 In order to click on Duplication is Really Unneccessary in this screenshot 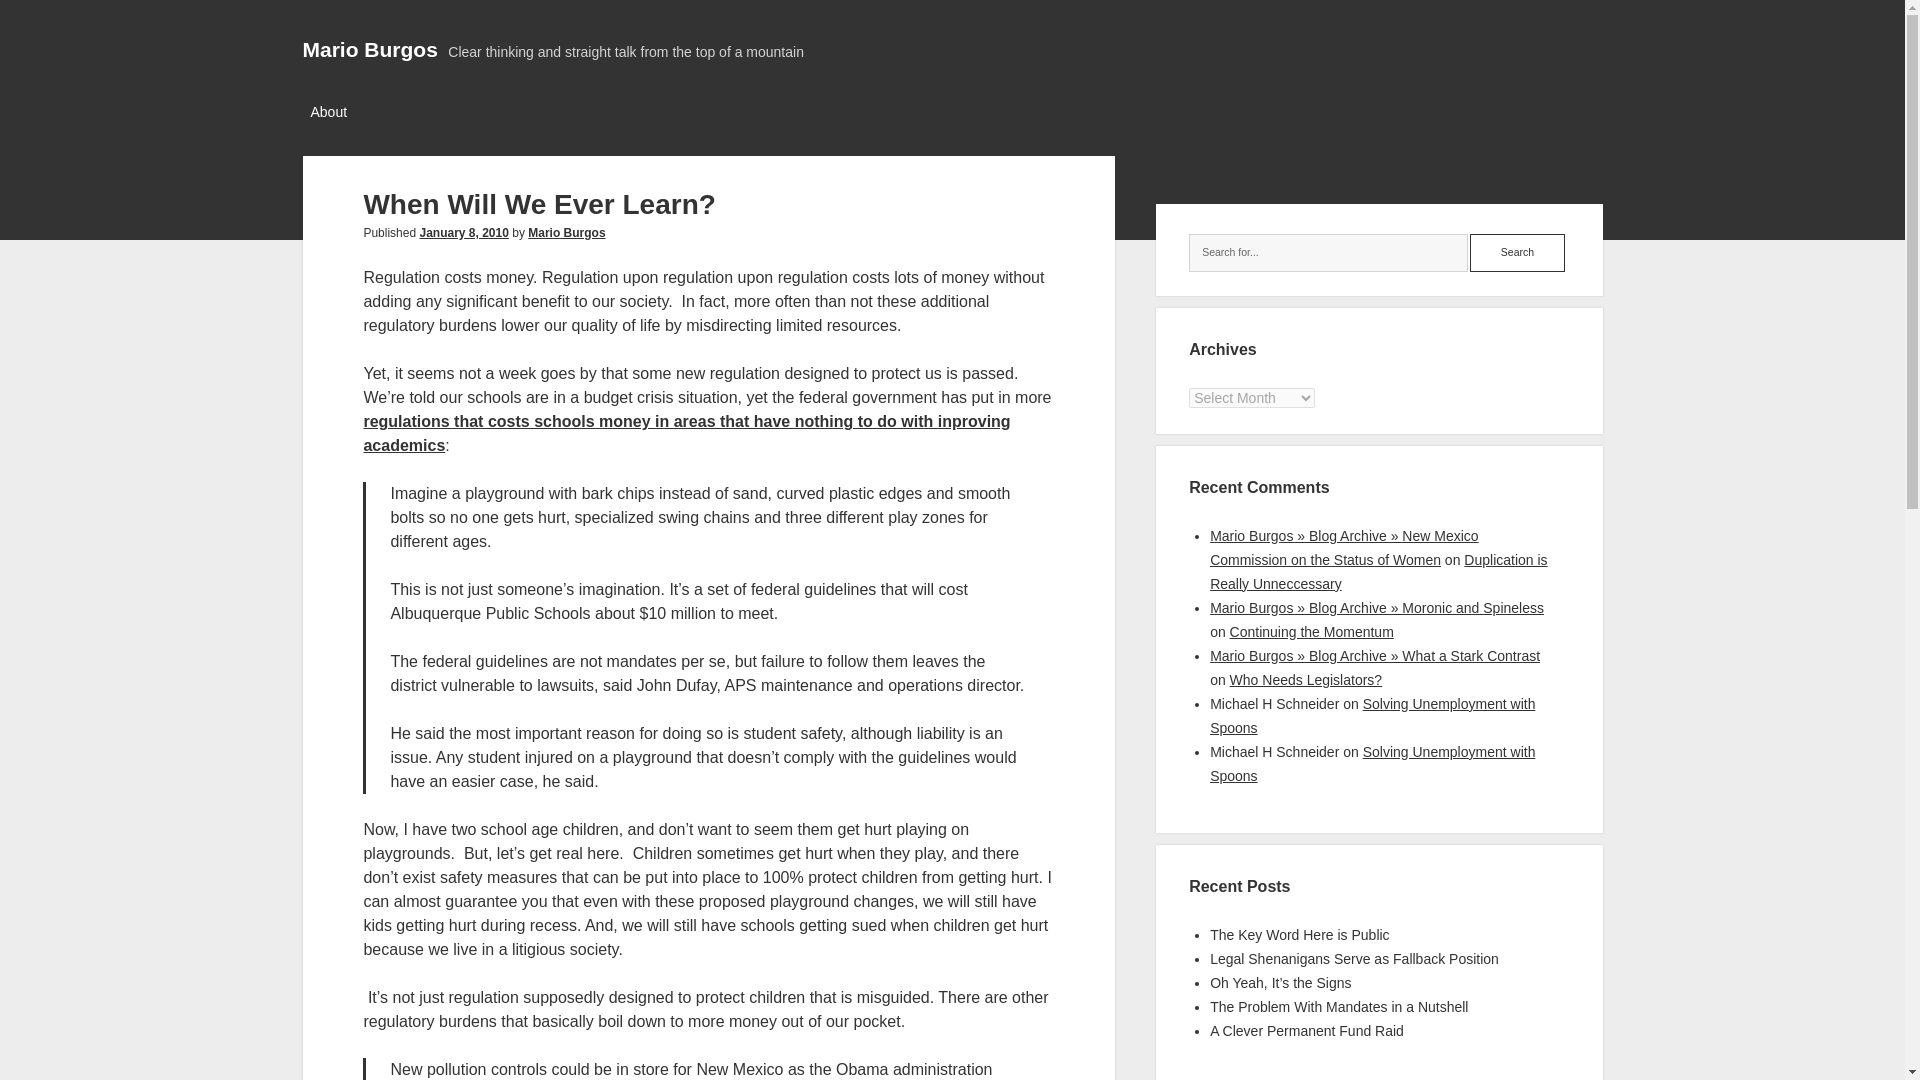, I will do `click(1378, 571)`.